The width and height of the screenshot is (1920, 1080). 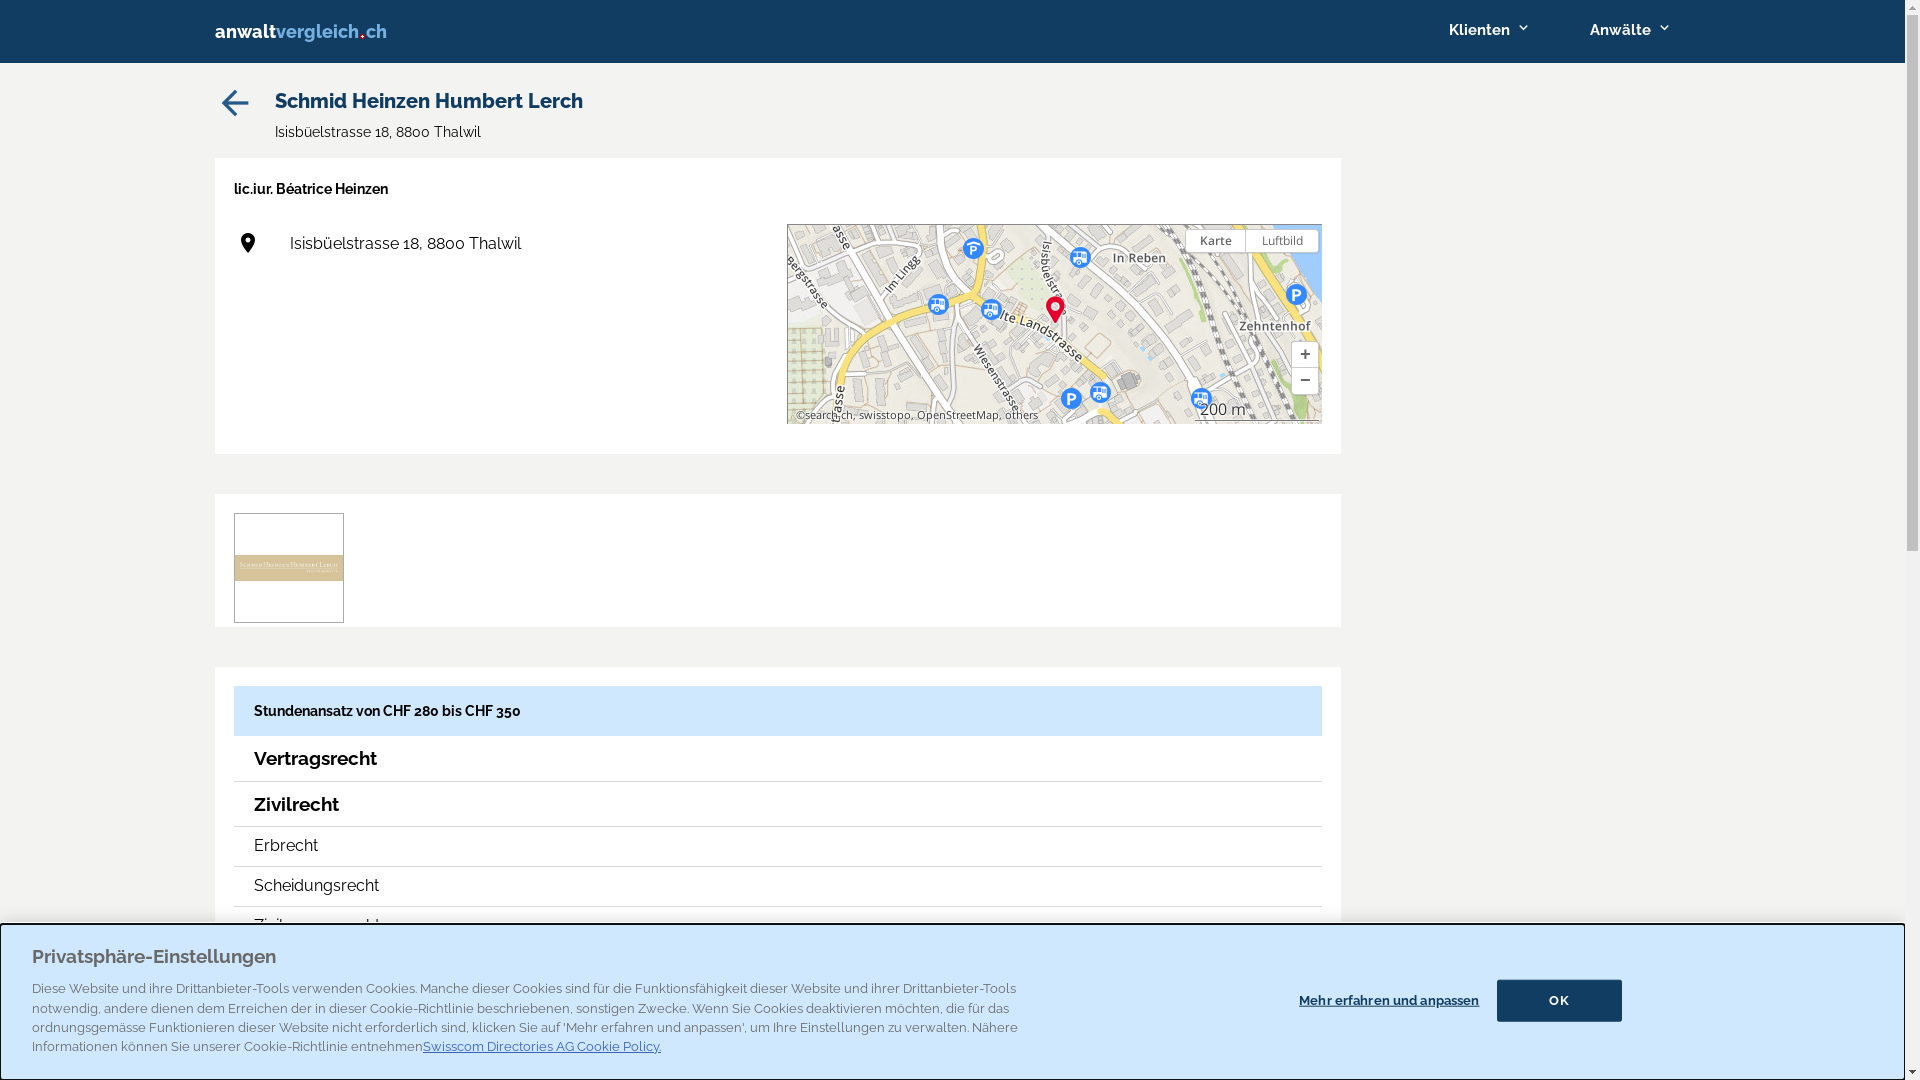 I want to click on Mehr erfahren und anpassen, so click(x=1389, y=1001).